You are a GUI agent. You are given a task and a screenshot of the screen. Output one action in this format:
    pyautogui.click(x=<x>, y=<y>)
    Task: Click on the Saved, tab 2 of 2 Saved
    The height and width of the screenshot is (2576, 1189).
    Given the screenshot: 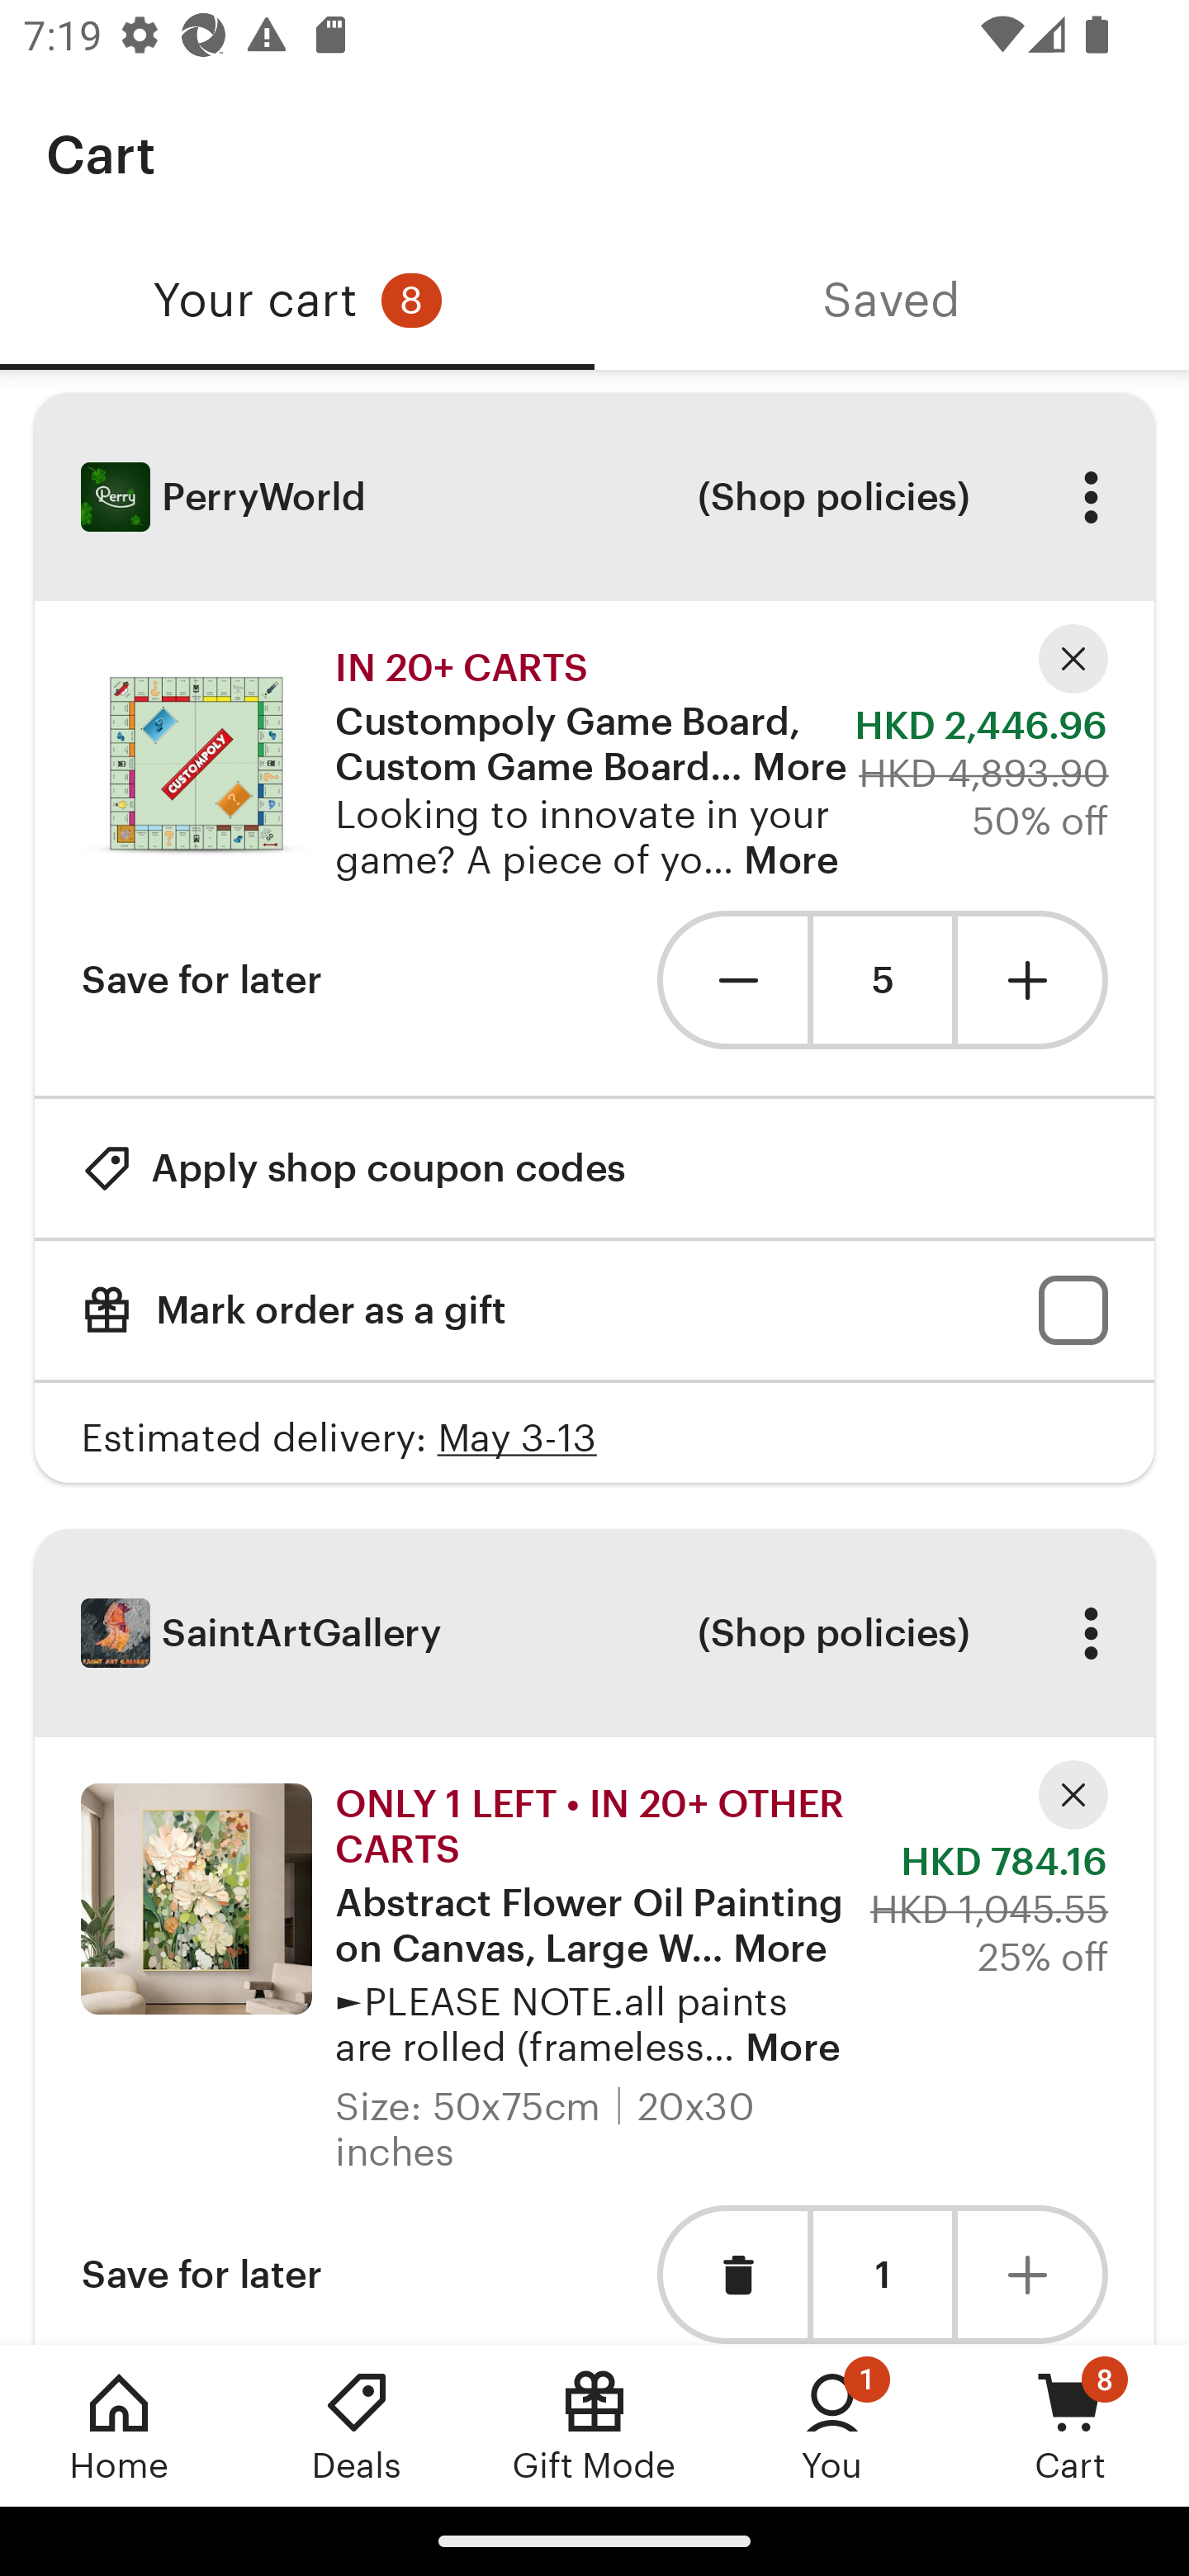 What is the action you would take?
    pyautogui.click(x=892, y=301)
    